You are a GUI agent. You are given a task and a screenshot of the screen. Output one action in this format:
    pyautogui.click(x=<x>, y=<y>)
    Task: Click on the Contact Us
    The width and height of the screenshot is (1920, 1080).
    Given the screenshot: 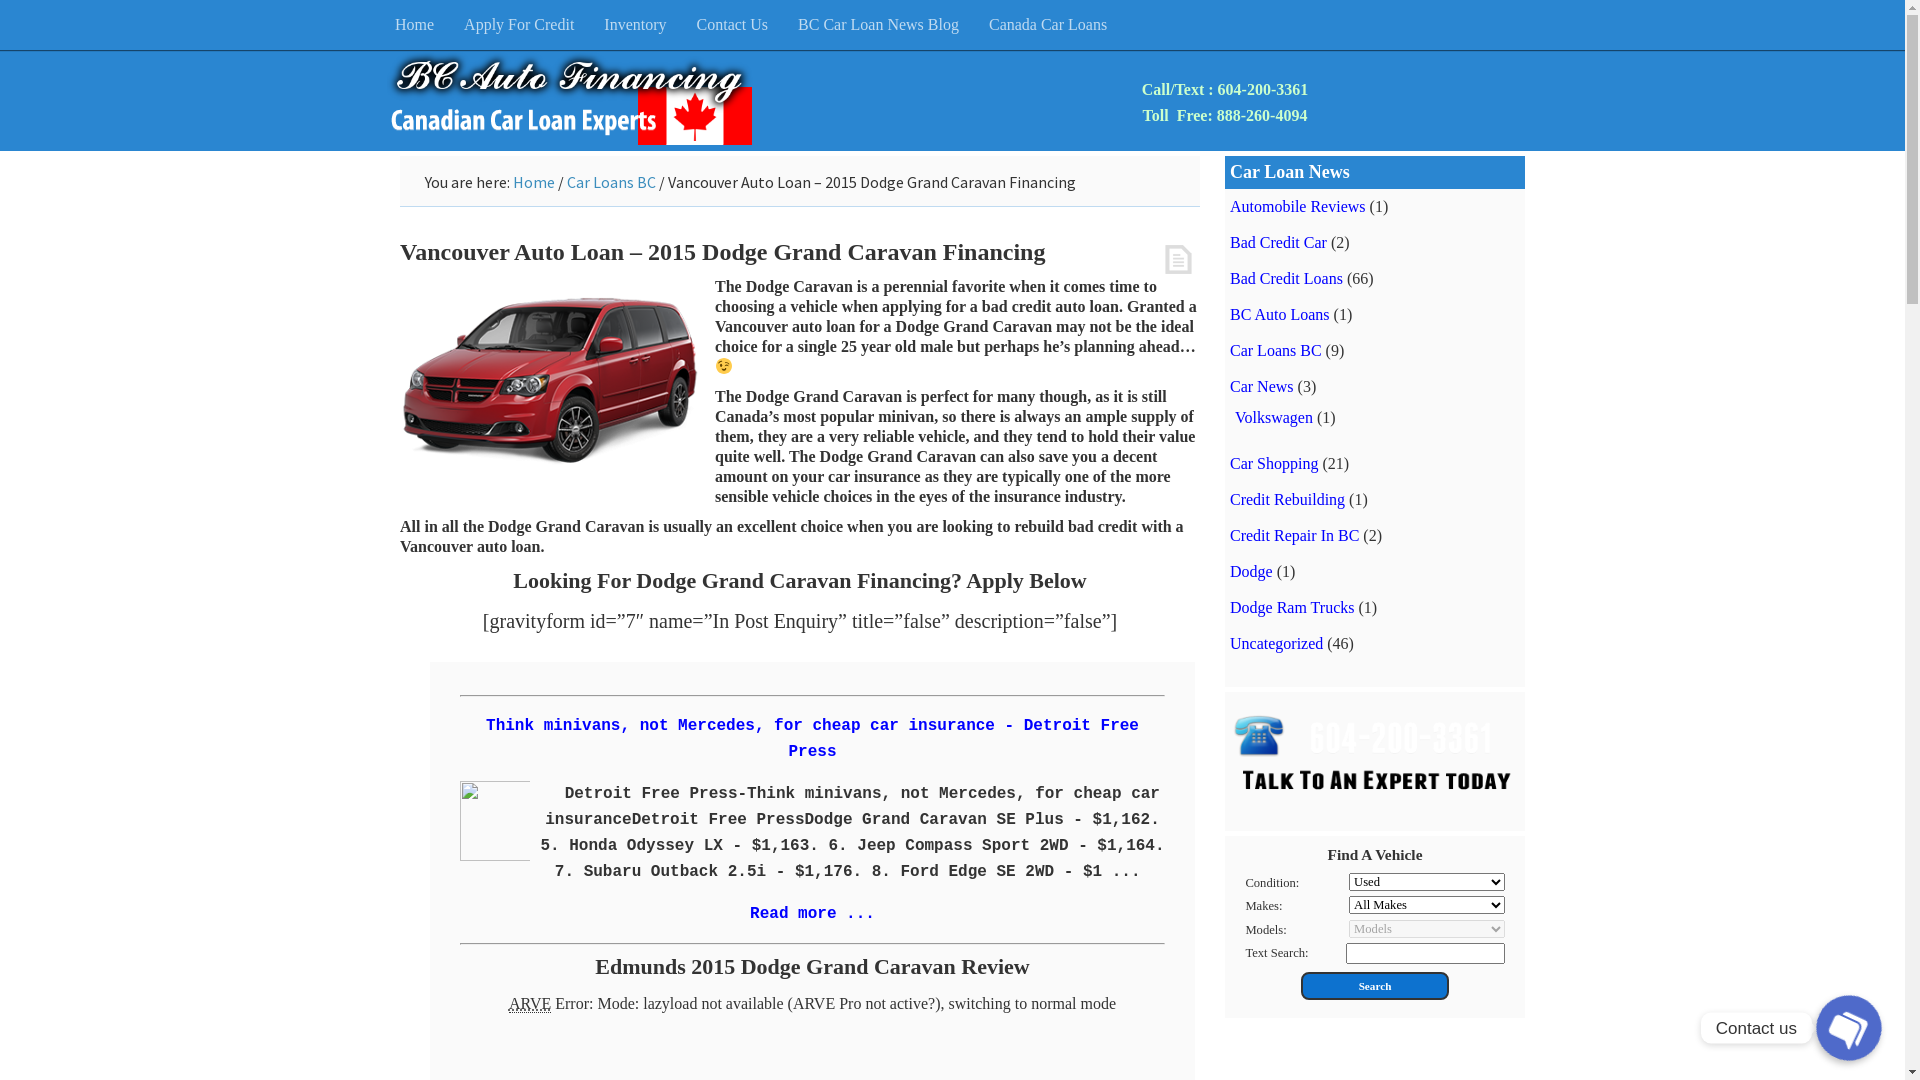 What is the action you would take?
    pyautogui.click(x=733, y=25)
    